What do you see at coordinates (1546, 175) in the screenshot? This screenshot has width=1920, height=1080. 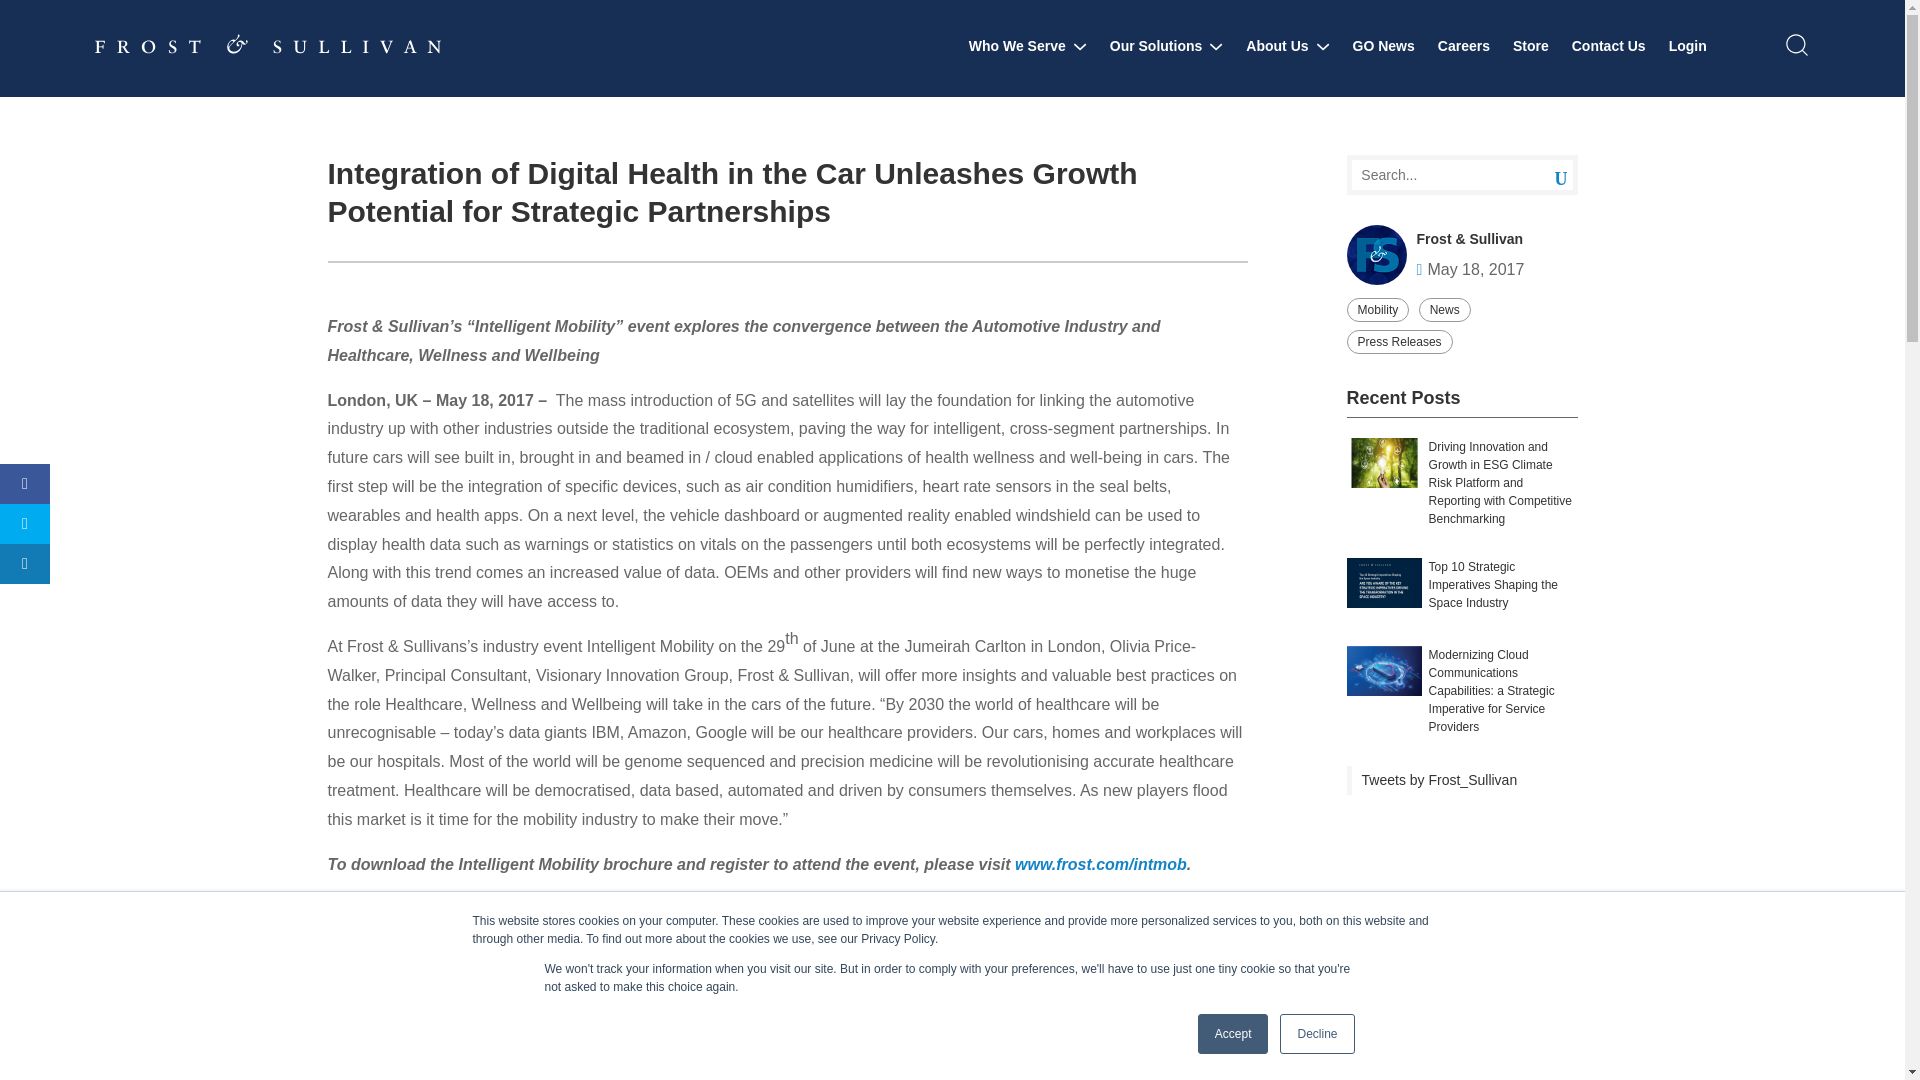 I see `Search` at bounding box center [1546, 175].